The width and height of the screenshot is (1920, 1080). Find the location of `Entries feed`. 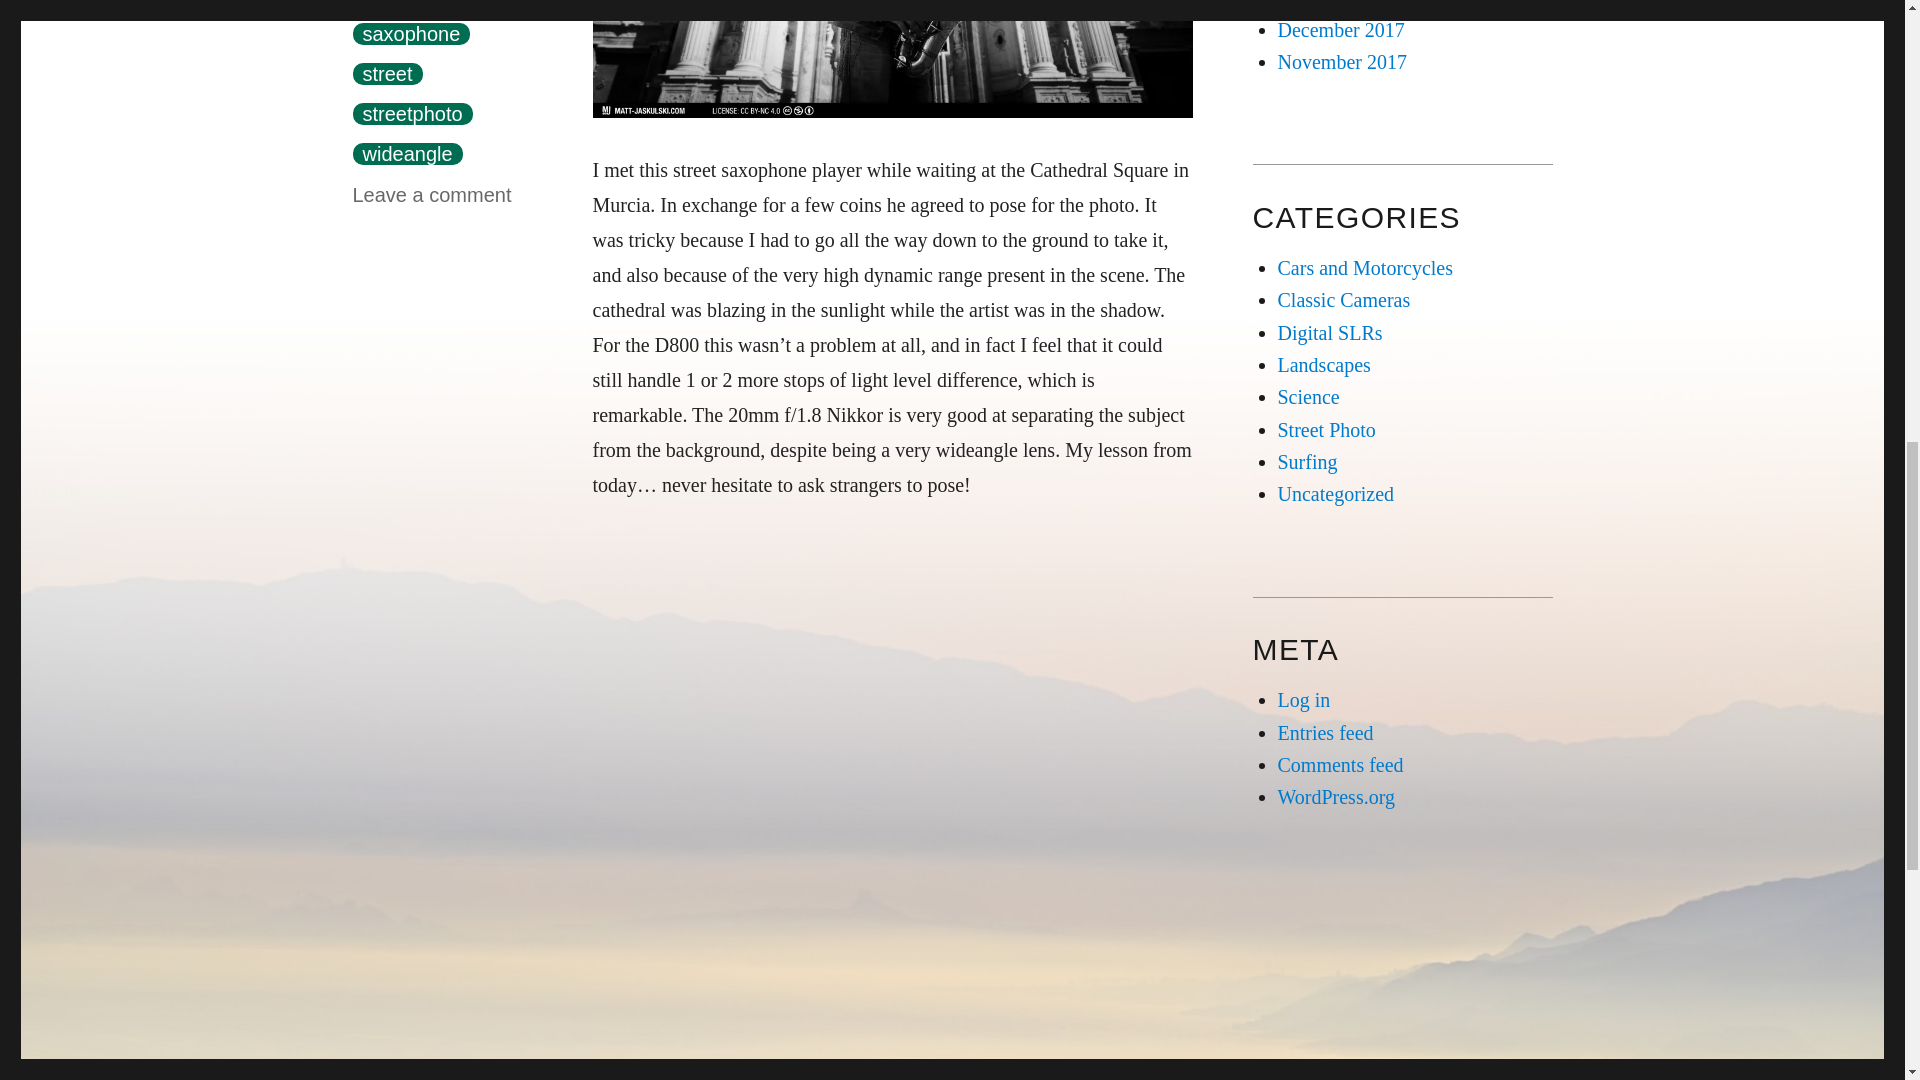

Entries feed is located at coordinates (1326, 733).